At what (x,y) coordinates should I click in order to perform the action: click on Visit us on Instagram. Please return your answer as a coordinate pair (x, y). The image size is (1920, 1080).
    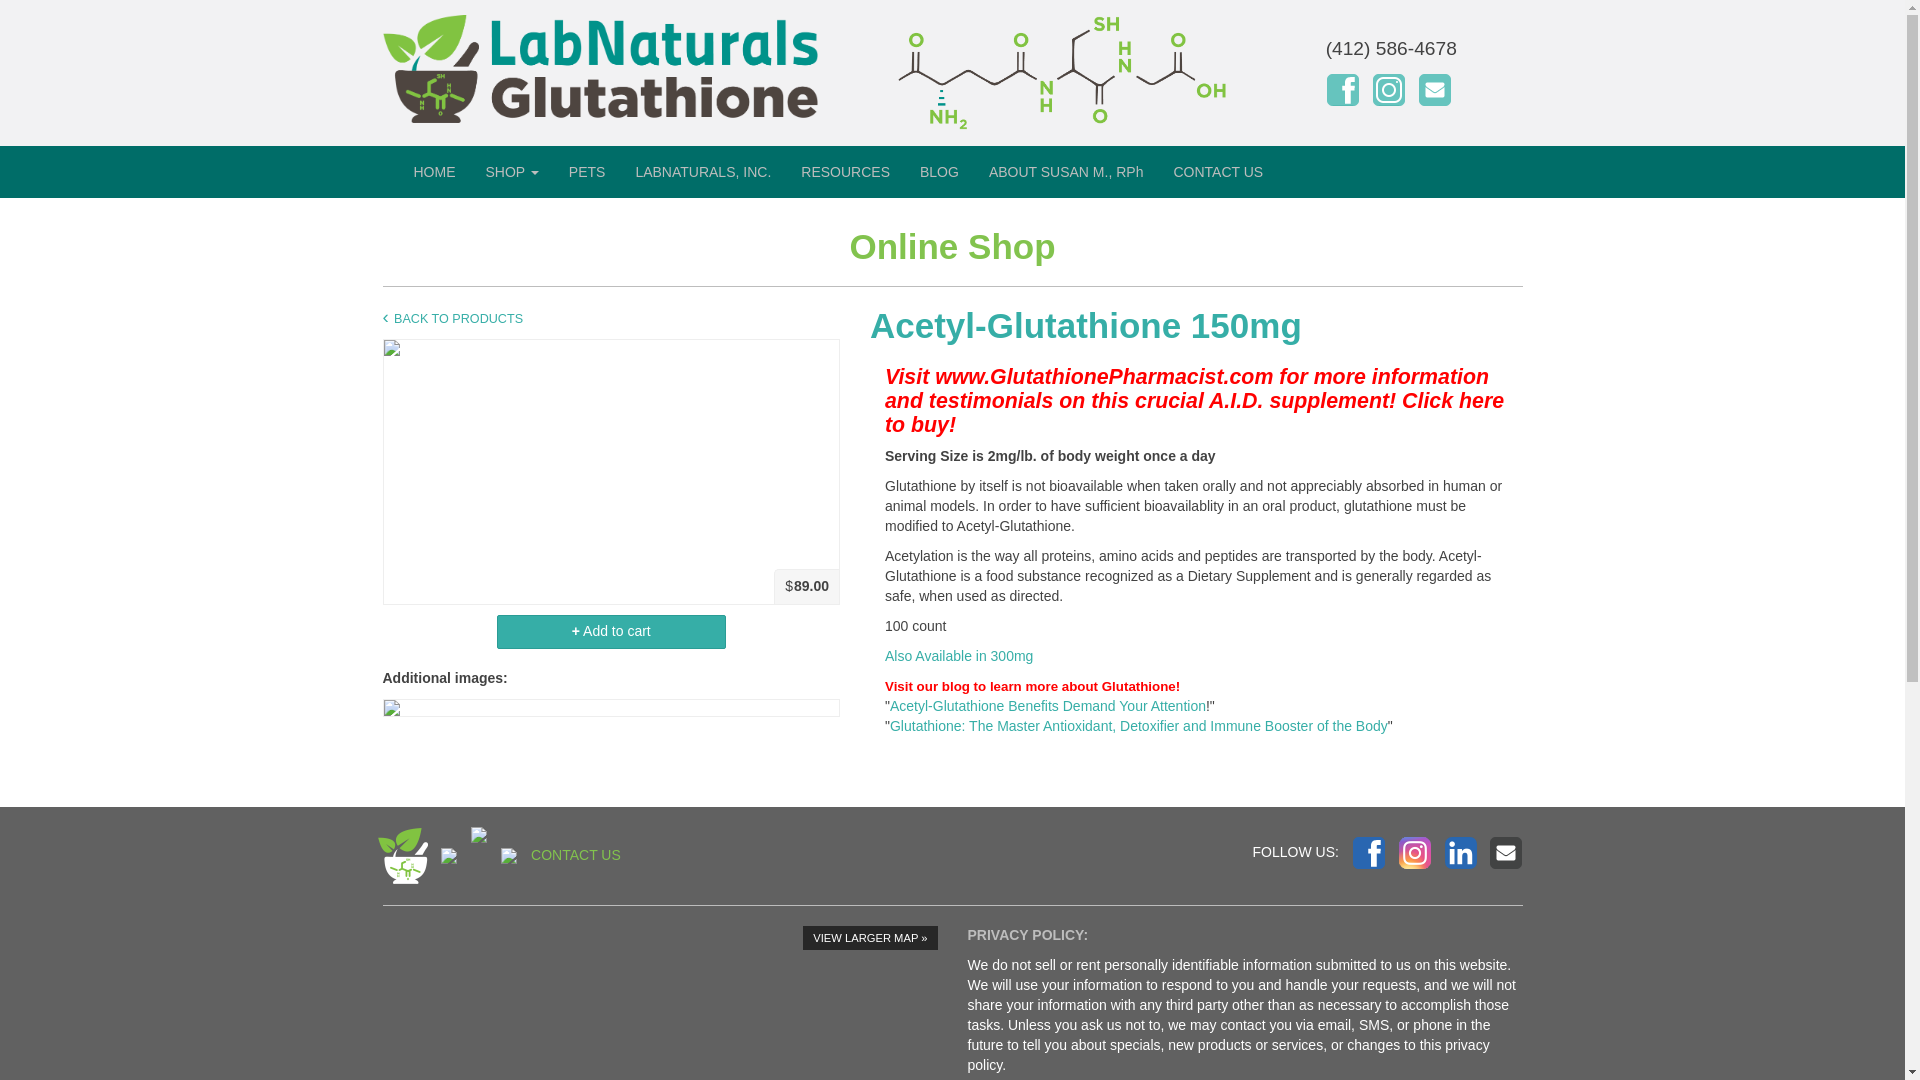
    Looking at the image, I should click on (1414, 853).